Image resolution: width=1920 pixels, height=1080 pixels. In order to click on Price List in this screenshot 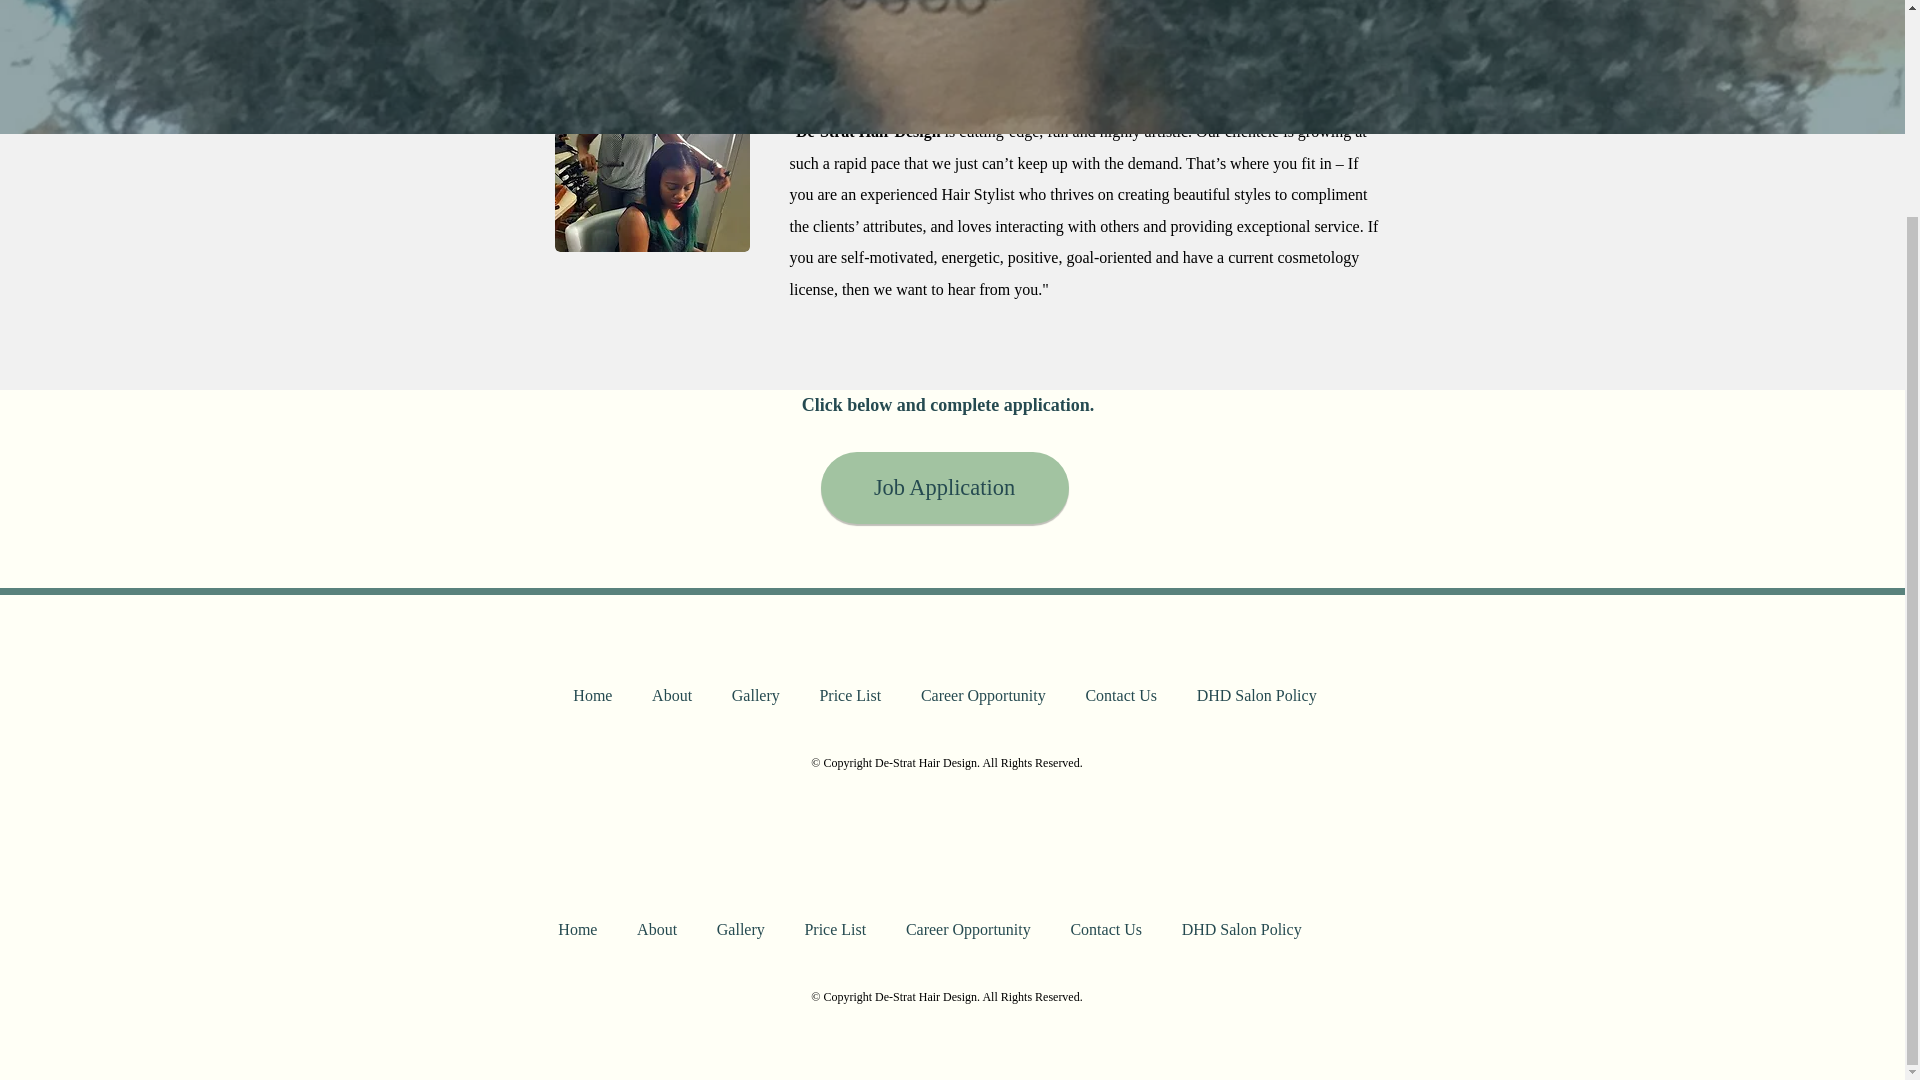, I will do `click(835, 930)`.